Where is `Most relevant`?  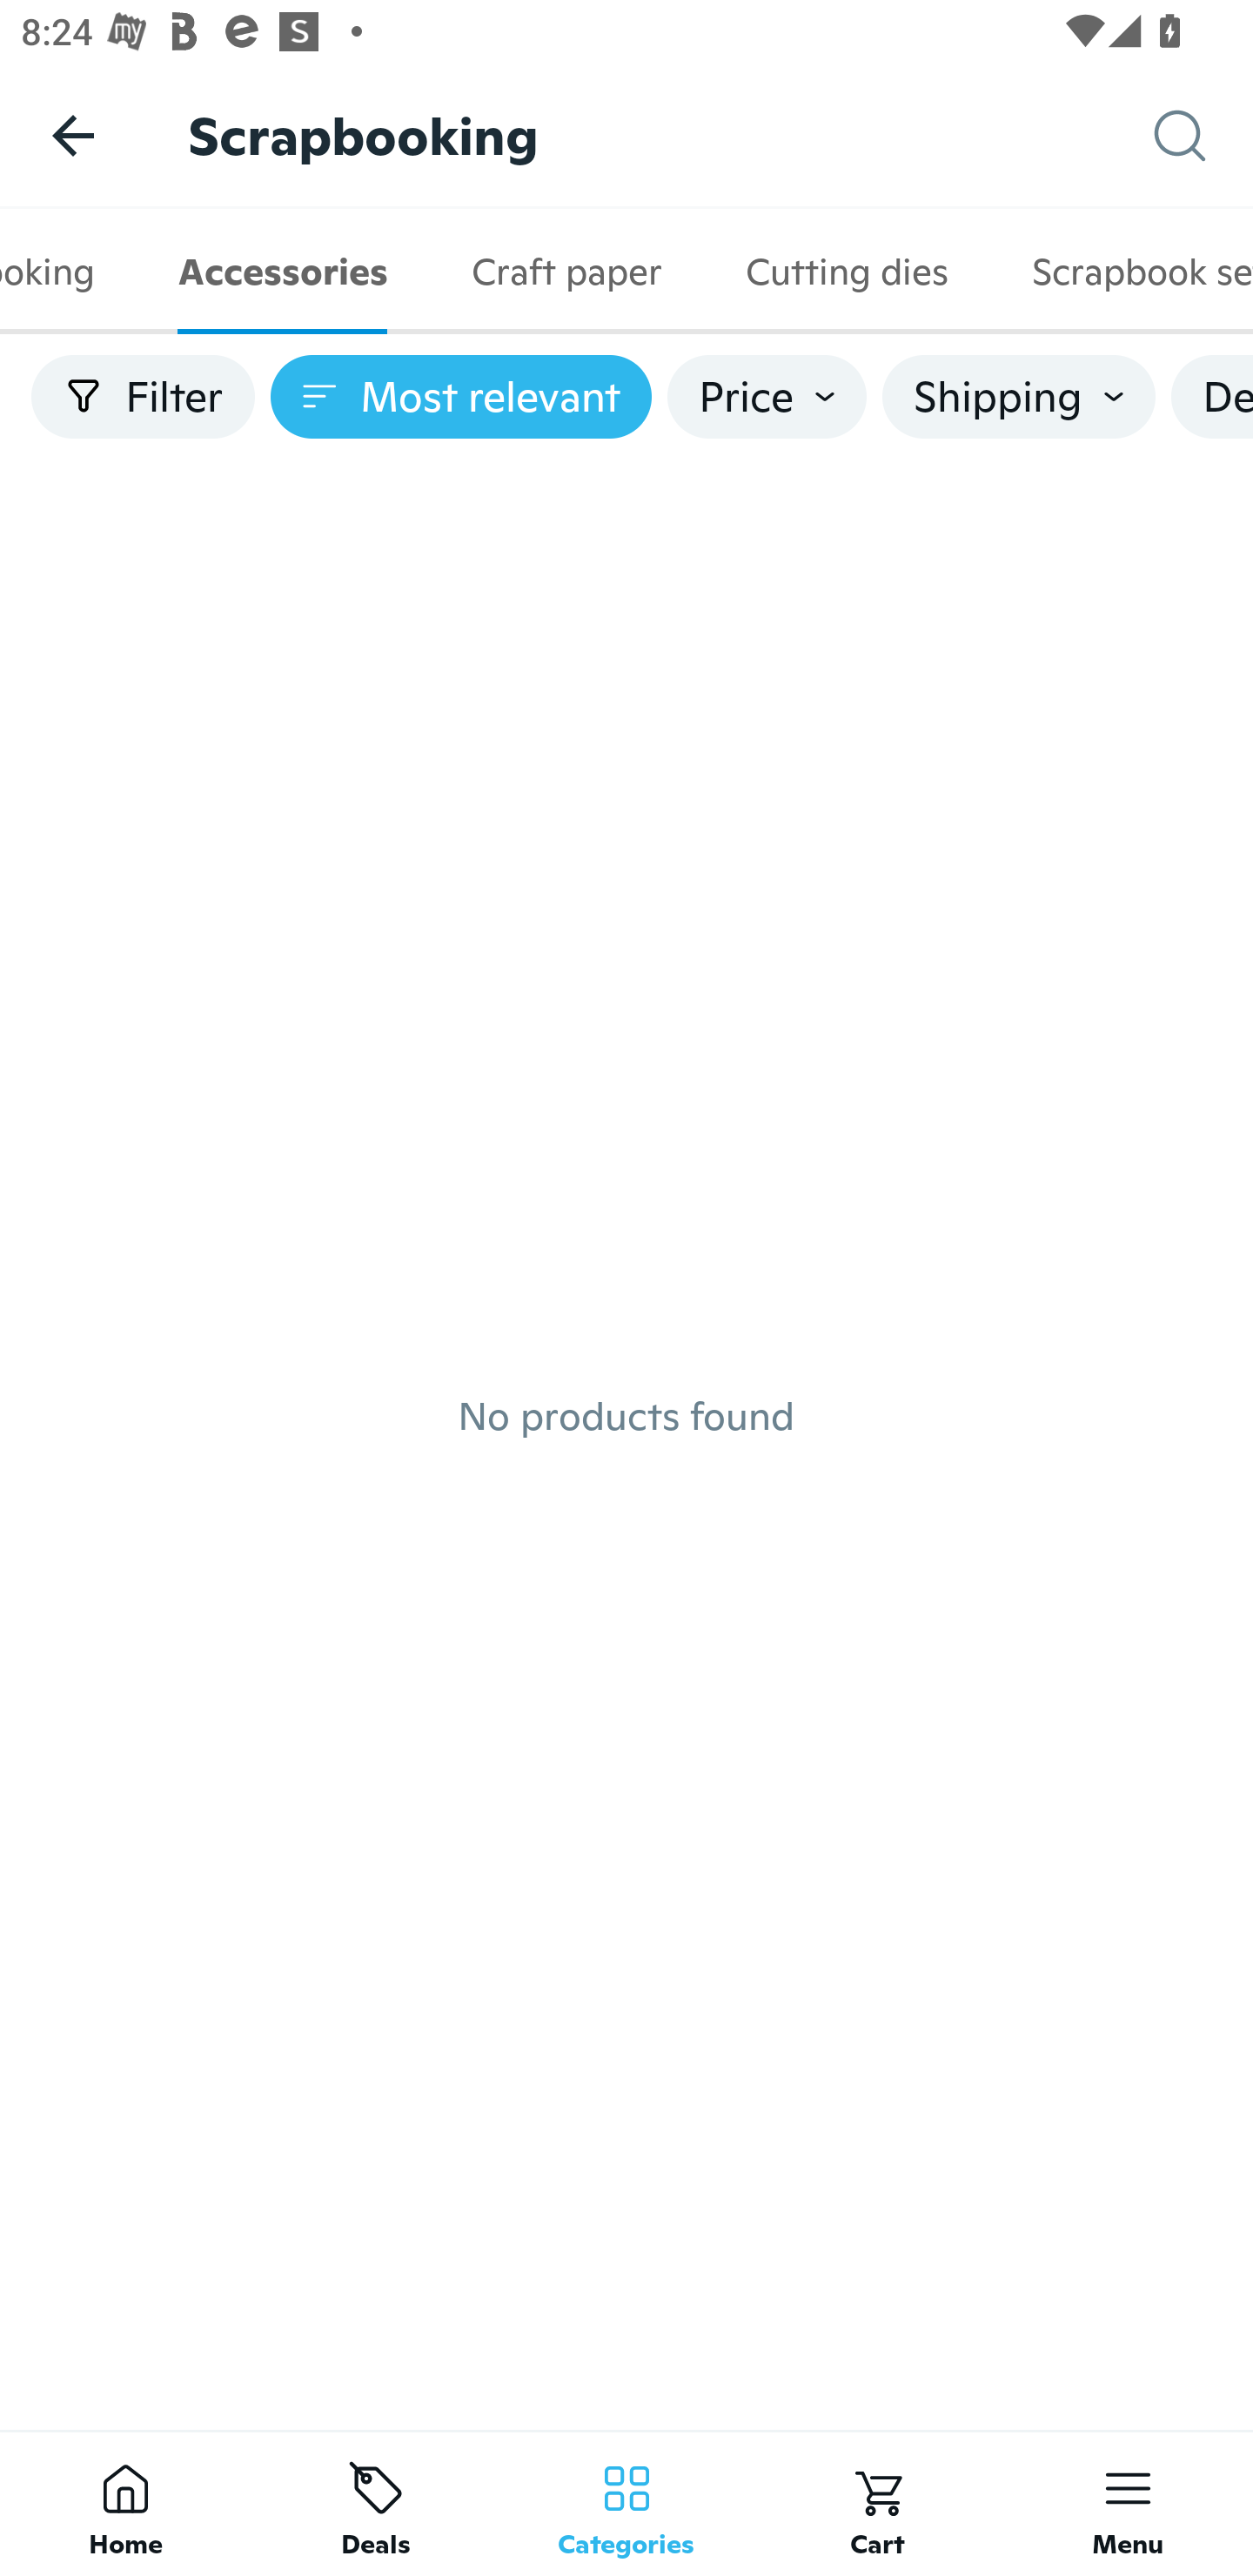
Most relevant is located at coordinates (461, 397).